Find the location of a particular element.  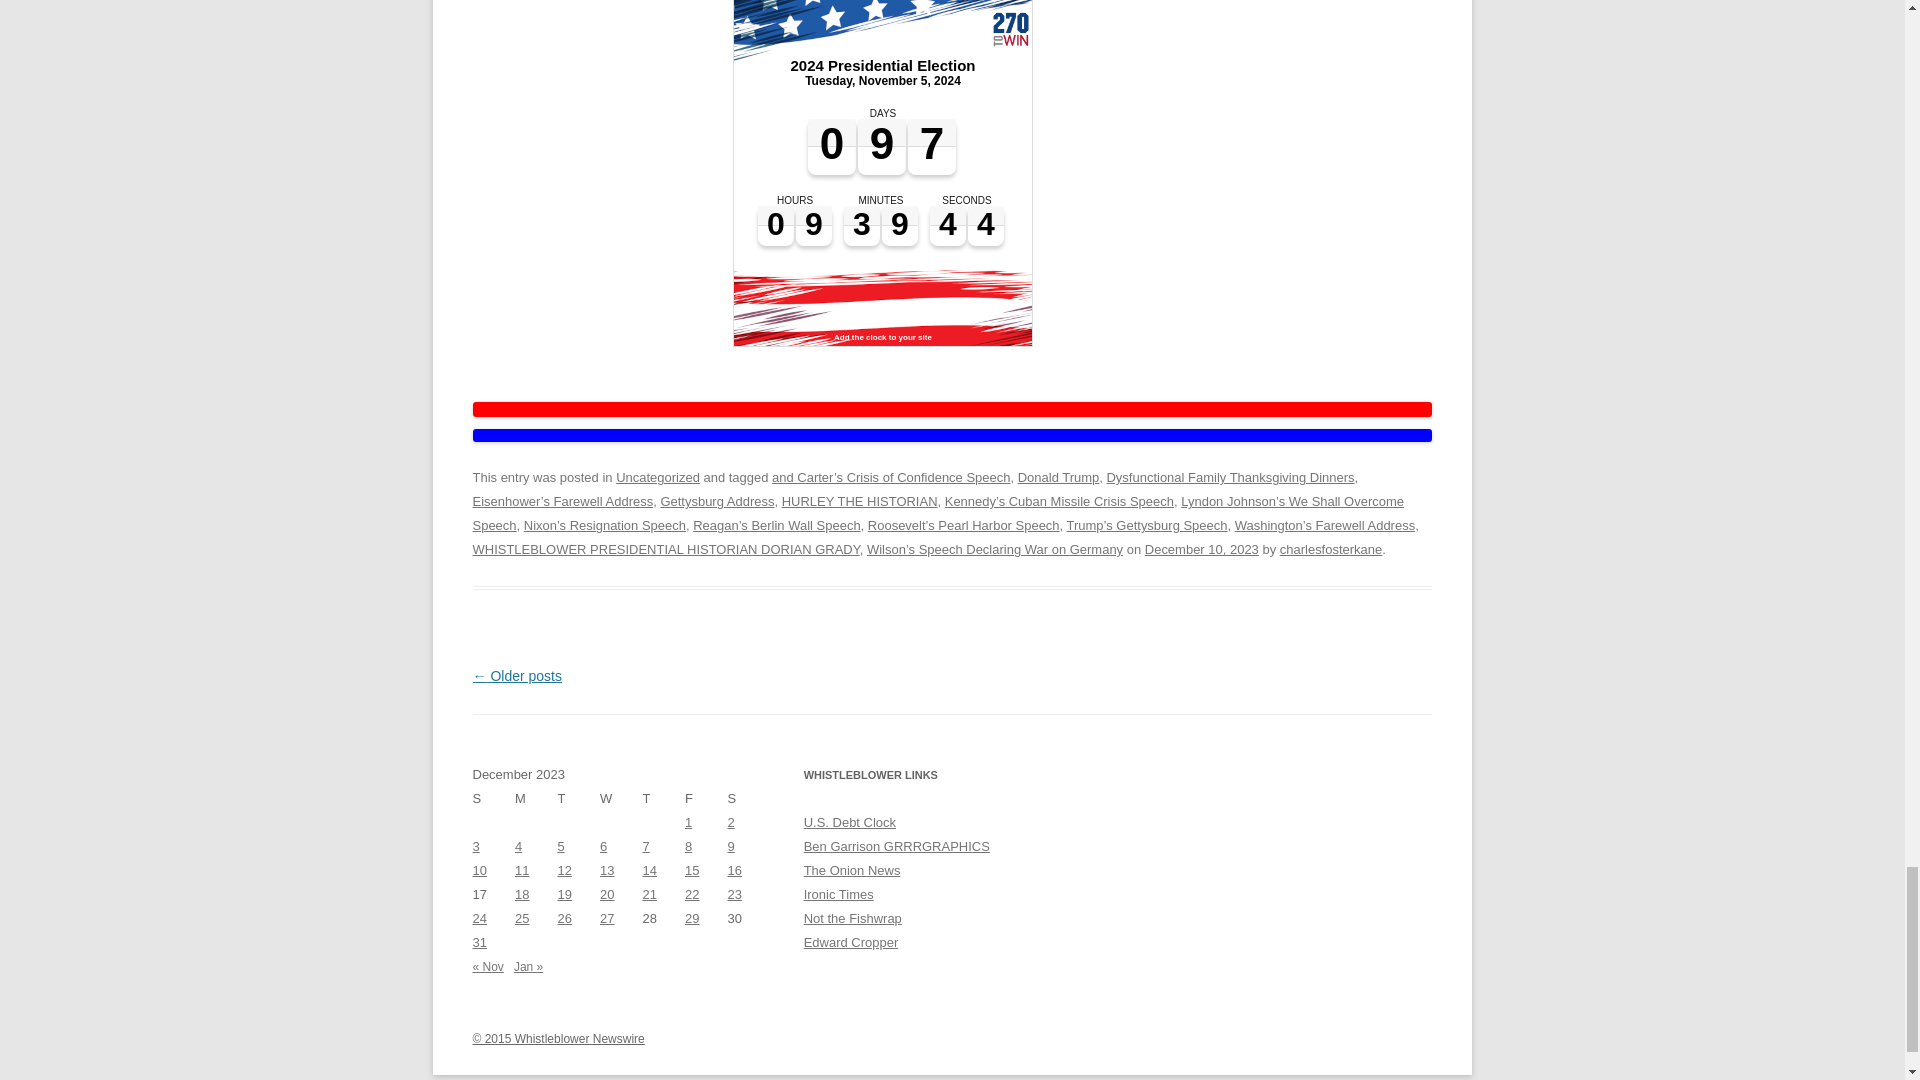

Monday is located at coordinates (536, 799).